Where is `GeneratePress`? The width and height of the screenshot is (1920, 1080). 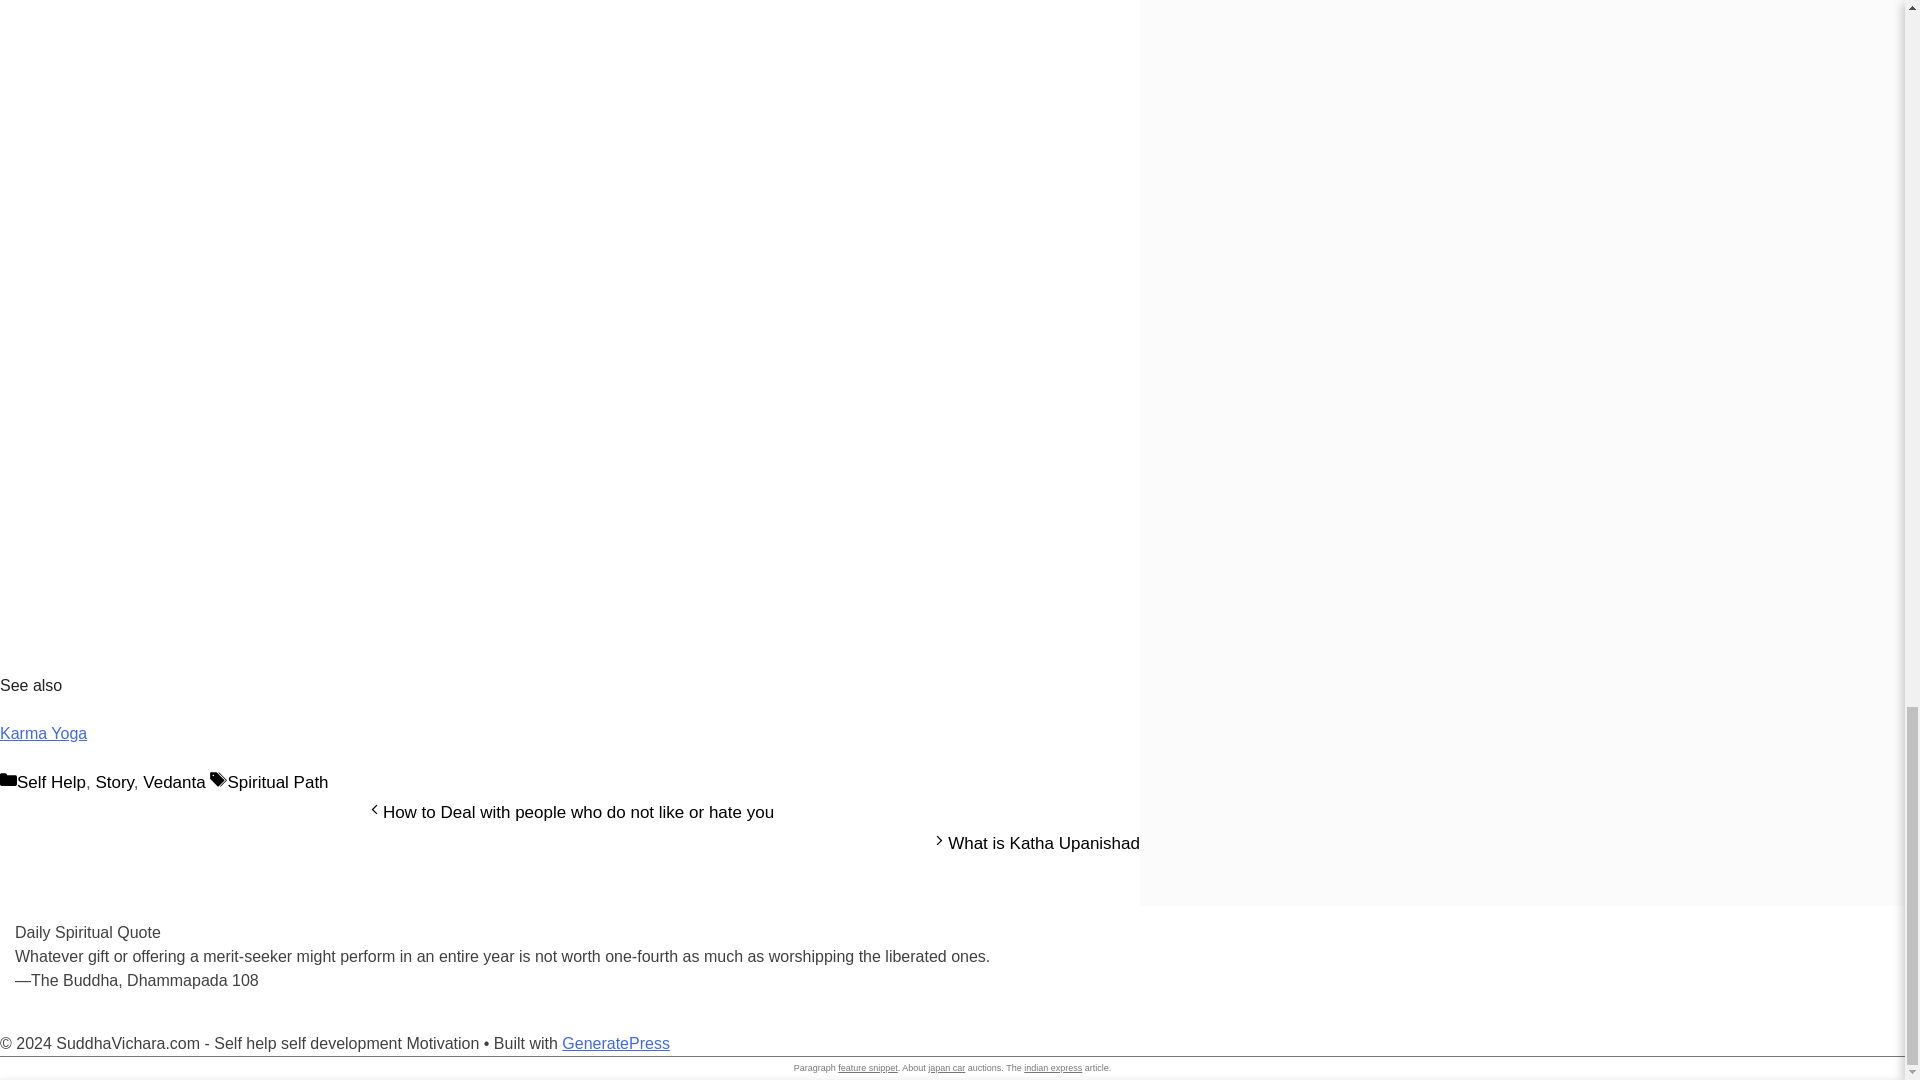
GeneratePress is located at coordinates (616, 1042).